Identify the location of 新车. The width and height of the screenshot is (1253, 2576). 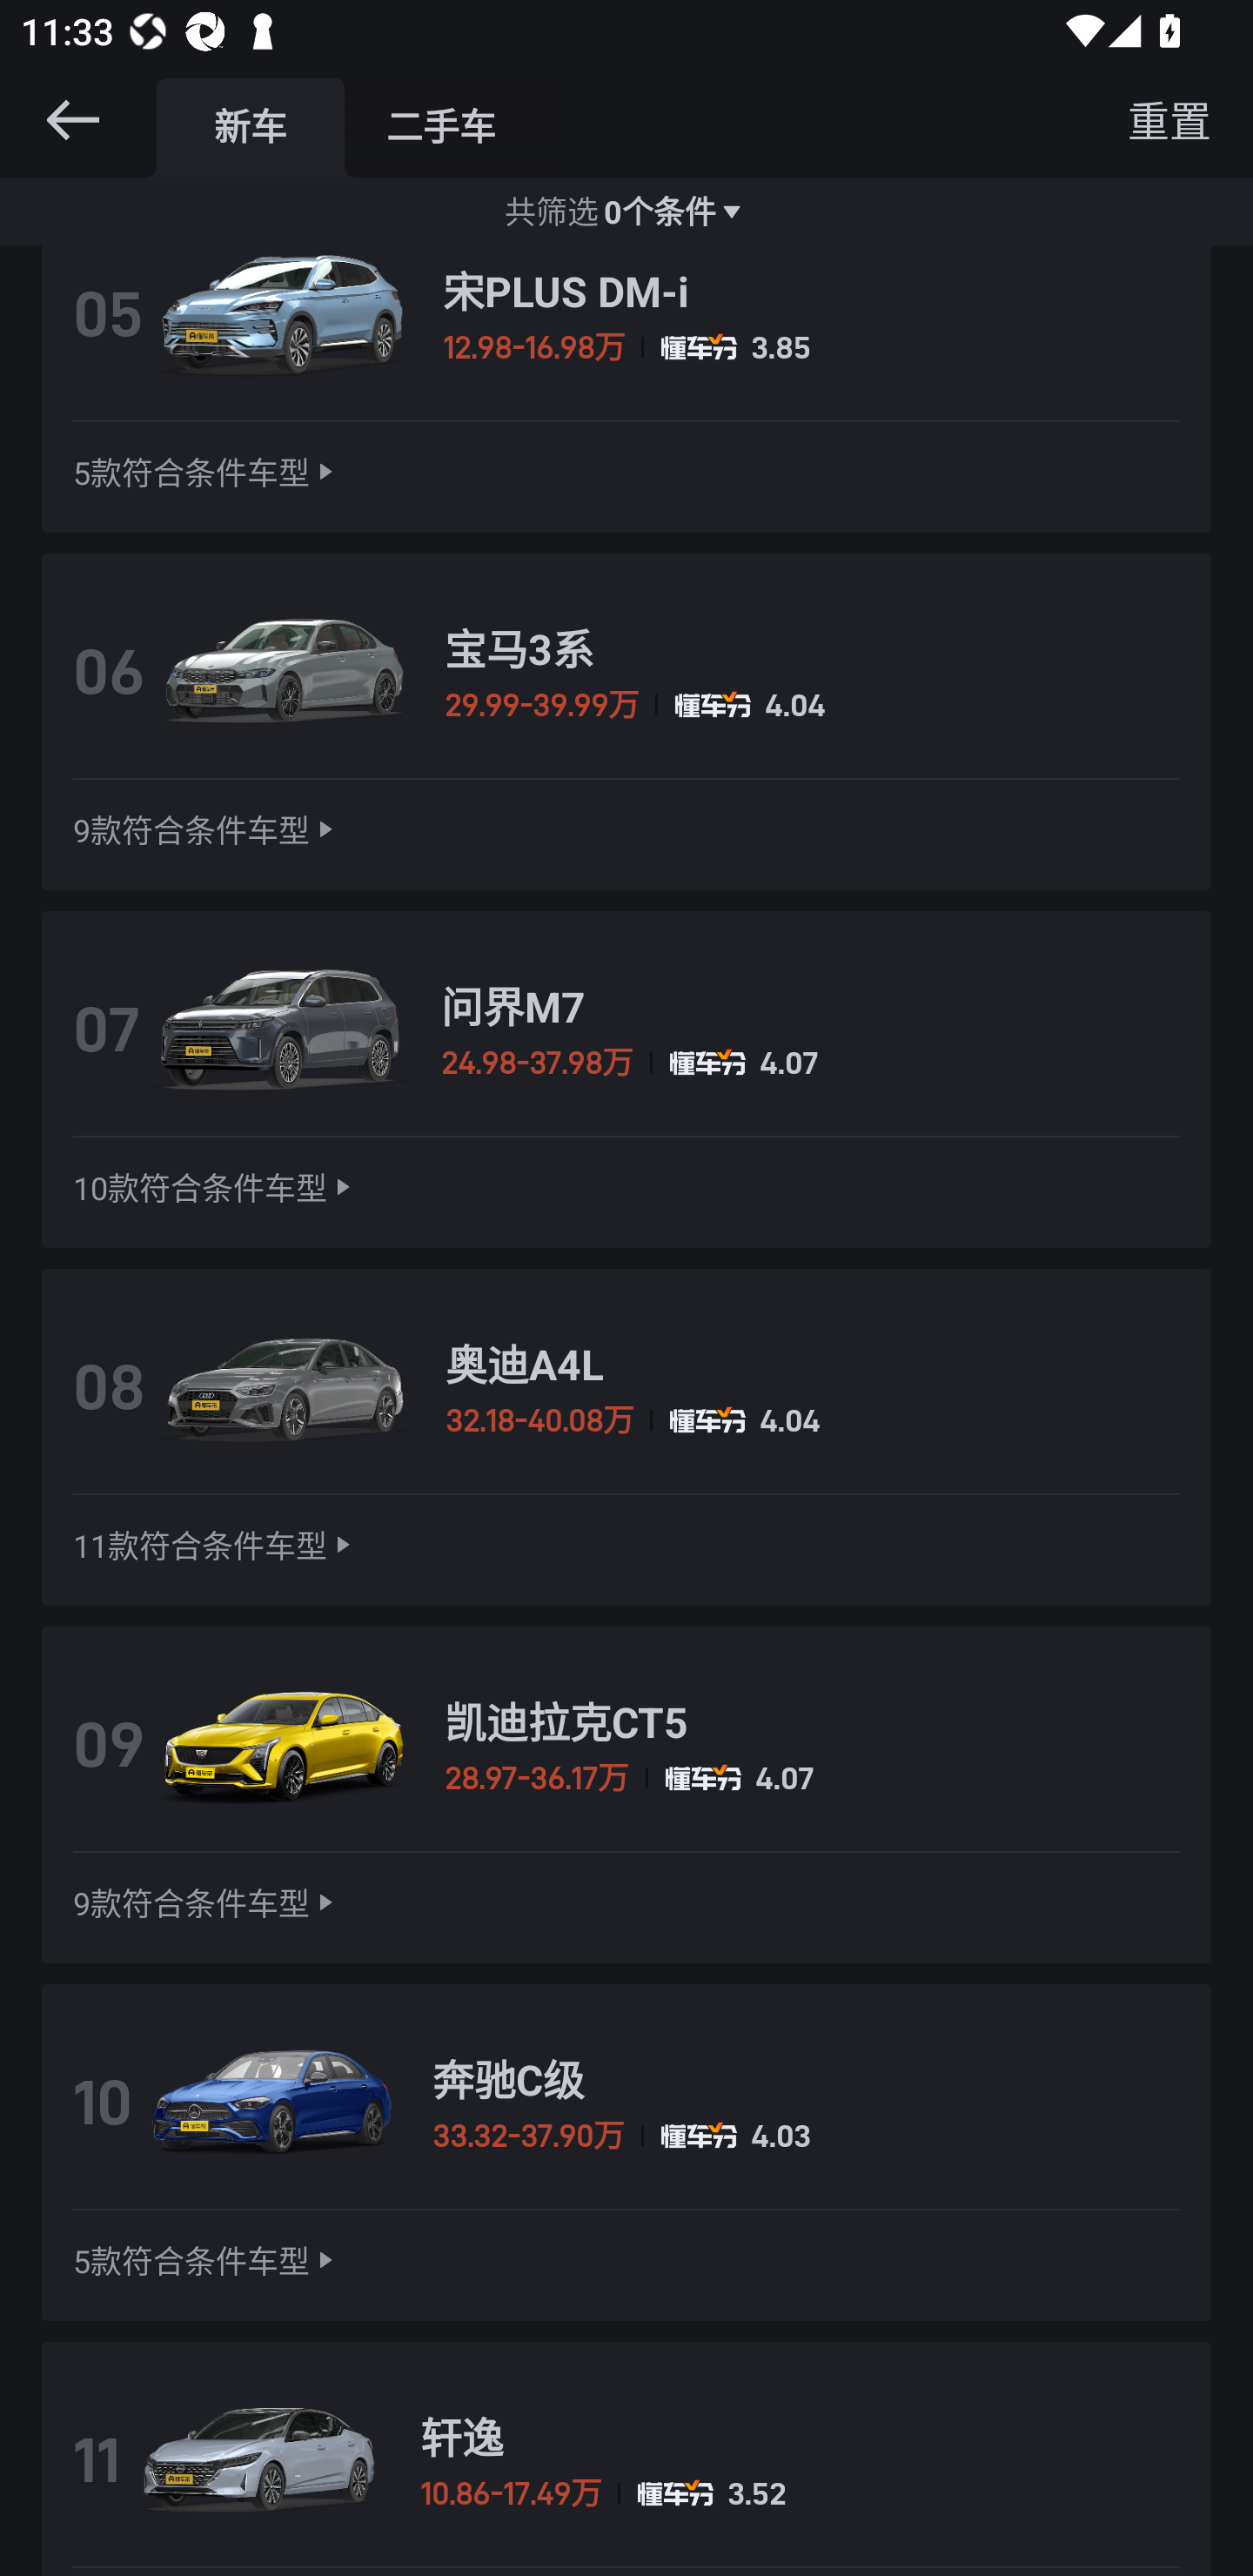
(251, 127).